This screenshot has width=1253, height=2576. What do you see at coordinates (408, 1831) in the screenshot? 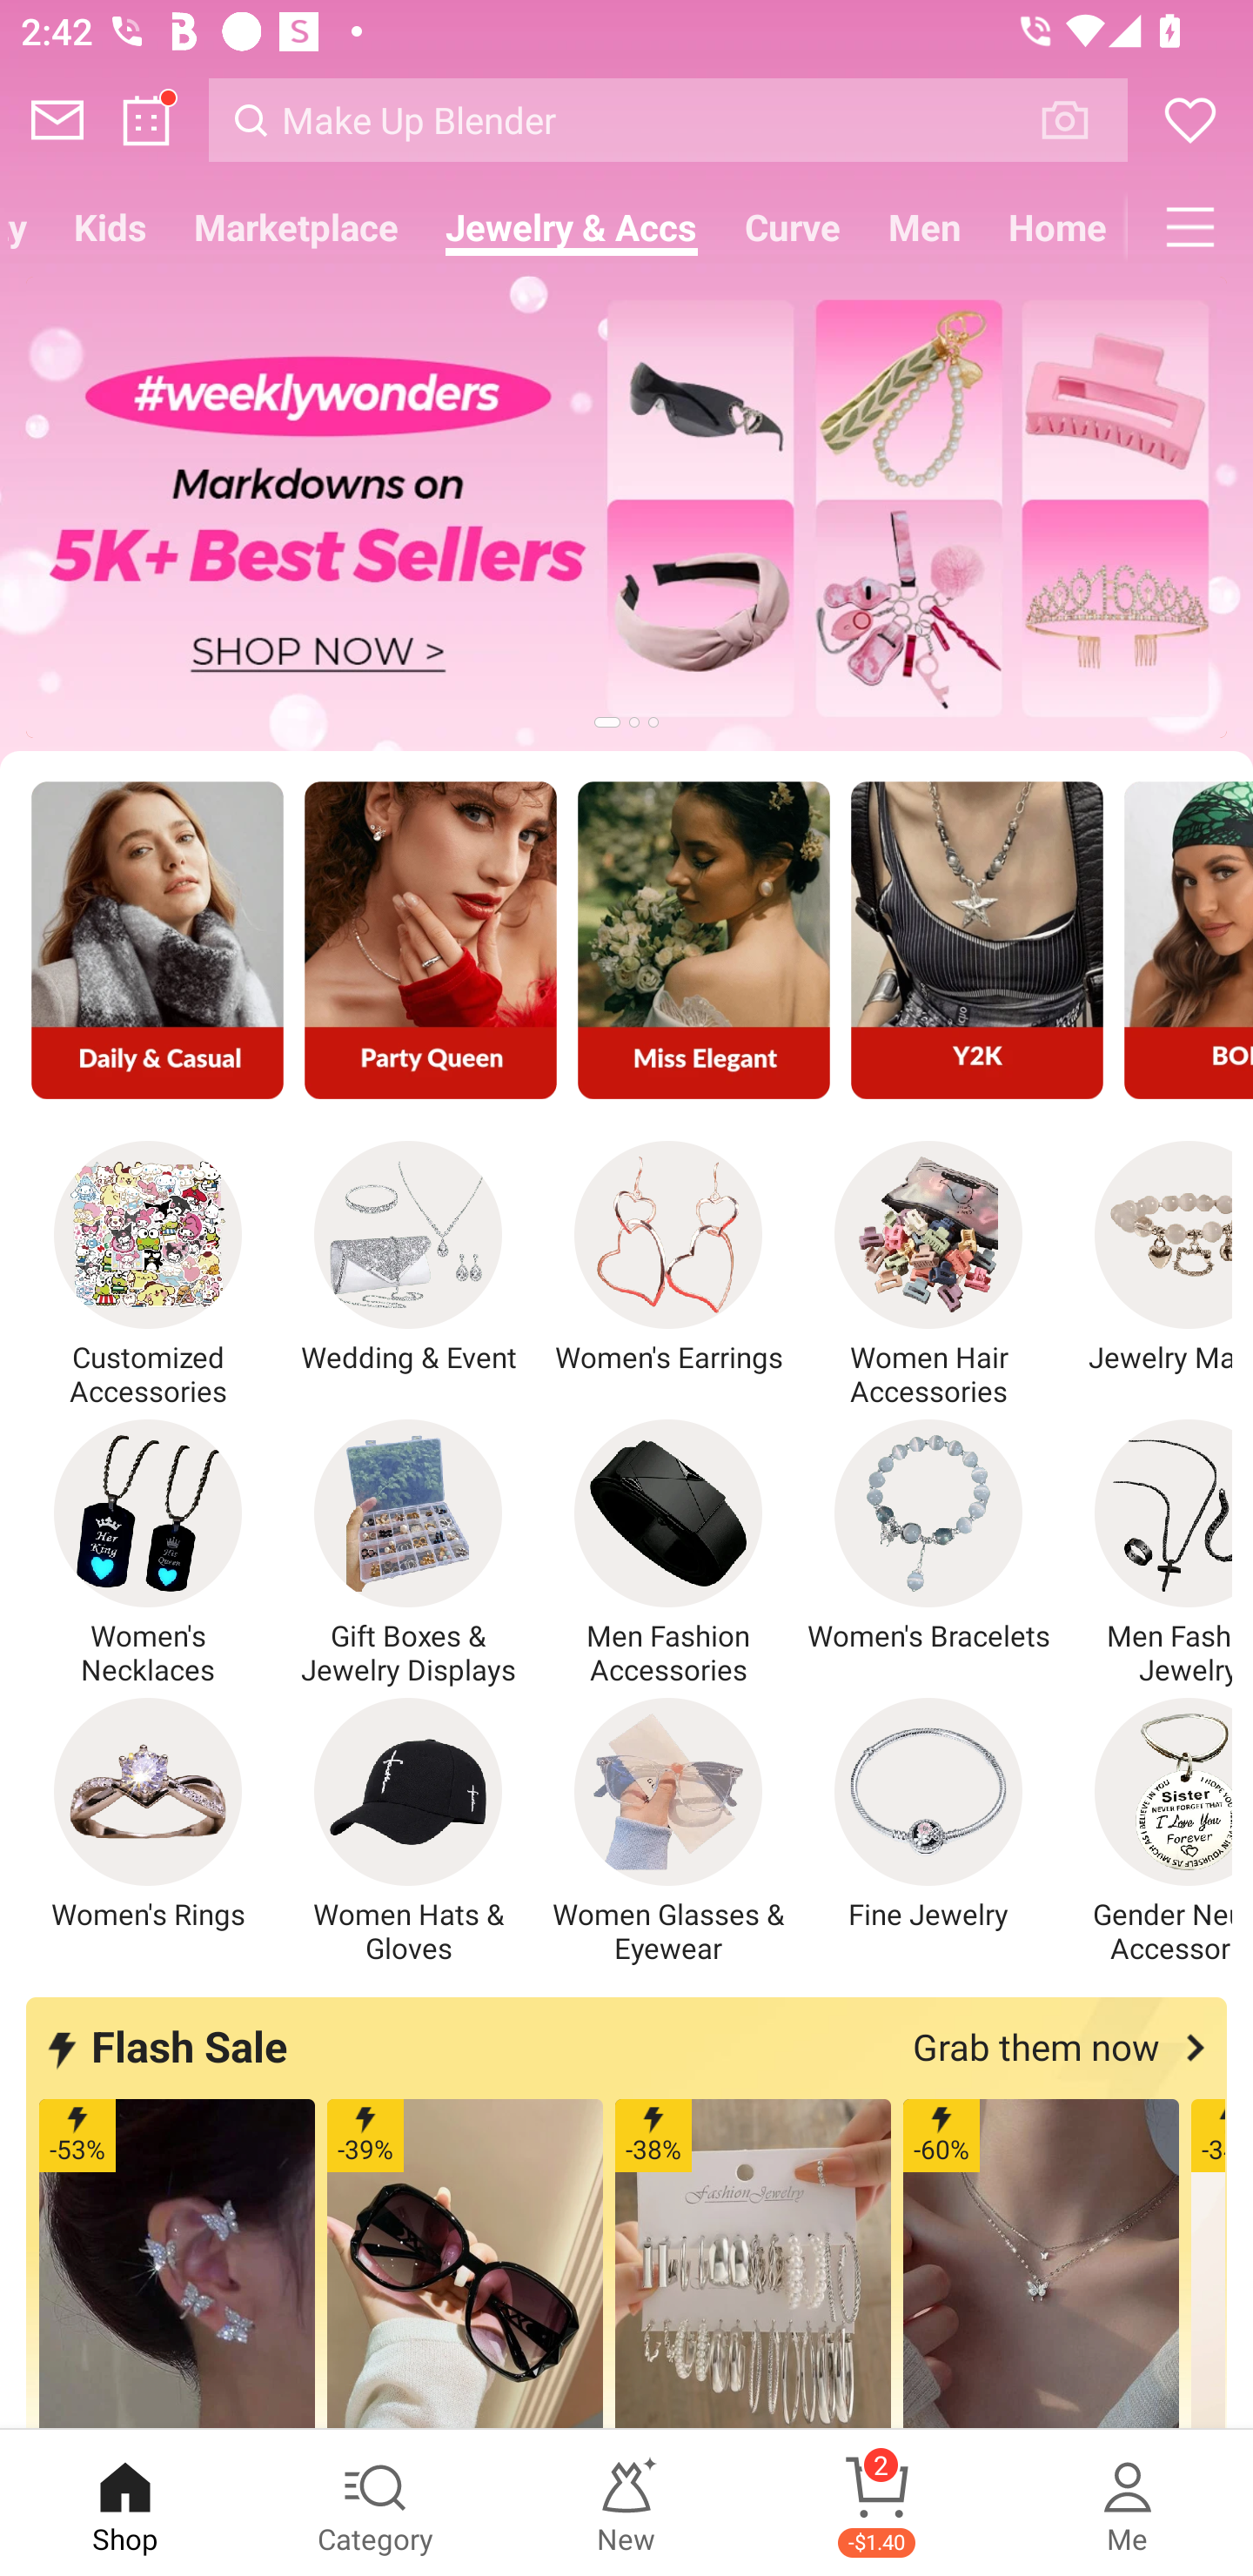
I see `Women Hats & Gloves` at bounding box center [408, 1831].